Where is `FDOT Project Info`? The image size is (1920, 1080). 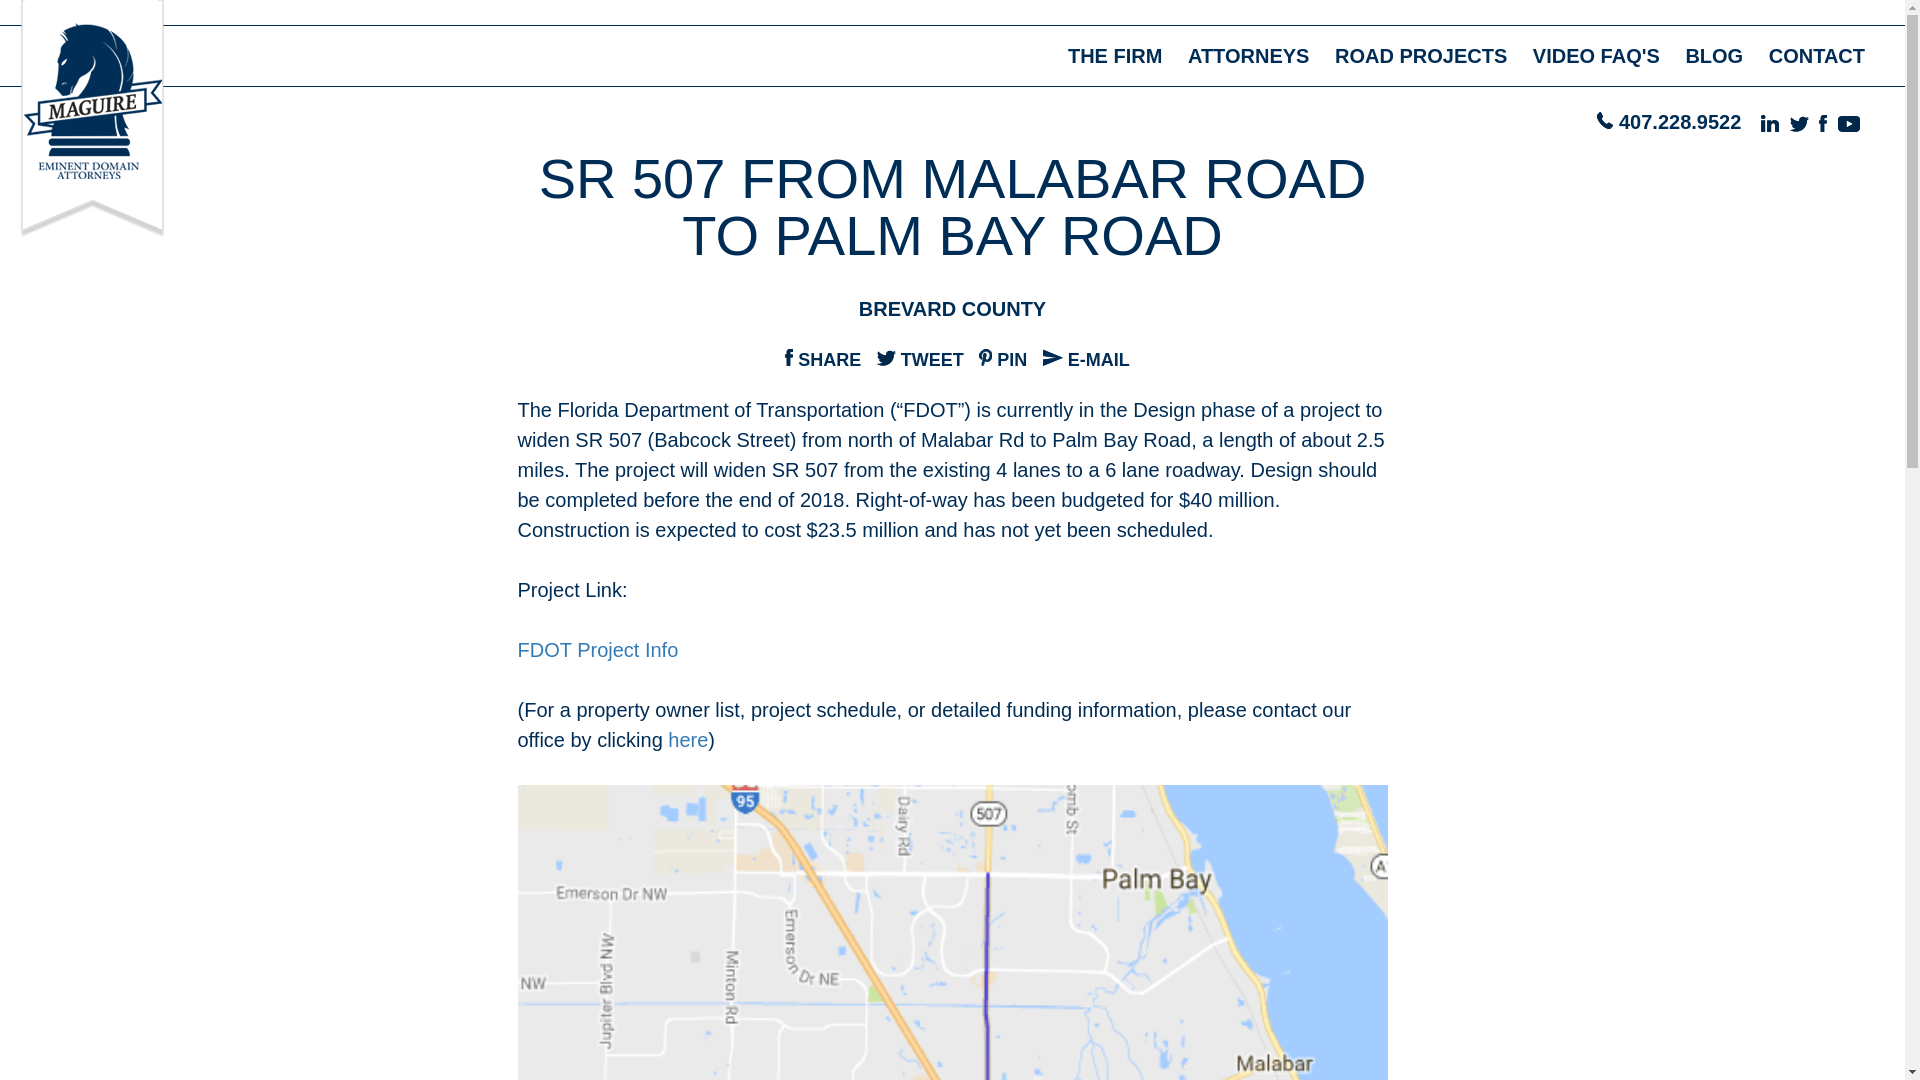
FDOT Project Info is located at coordinates (598, 650).